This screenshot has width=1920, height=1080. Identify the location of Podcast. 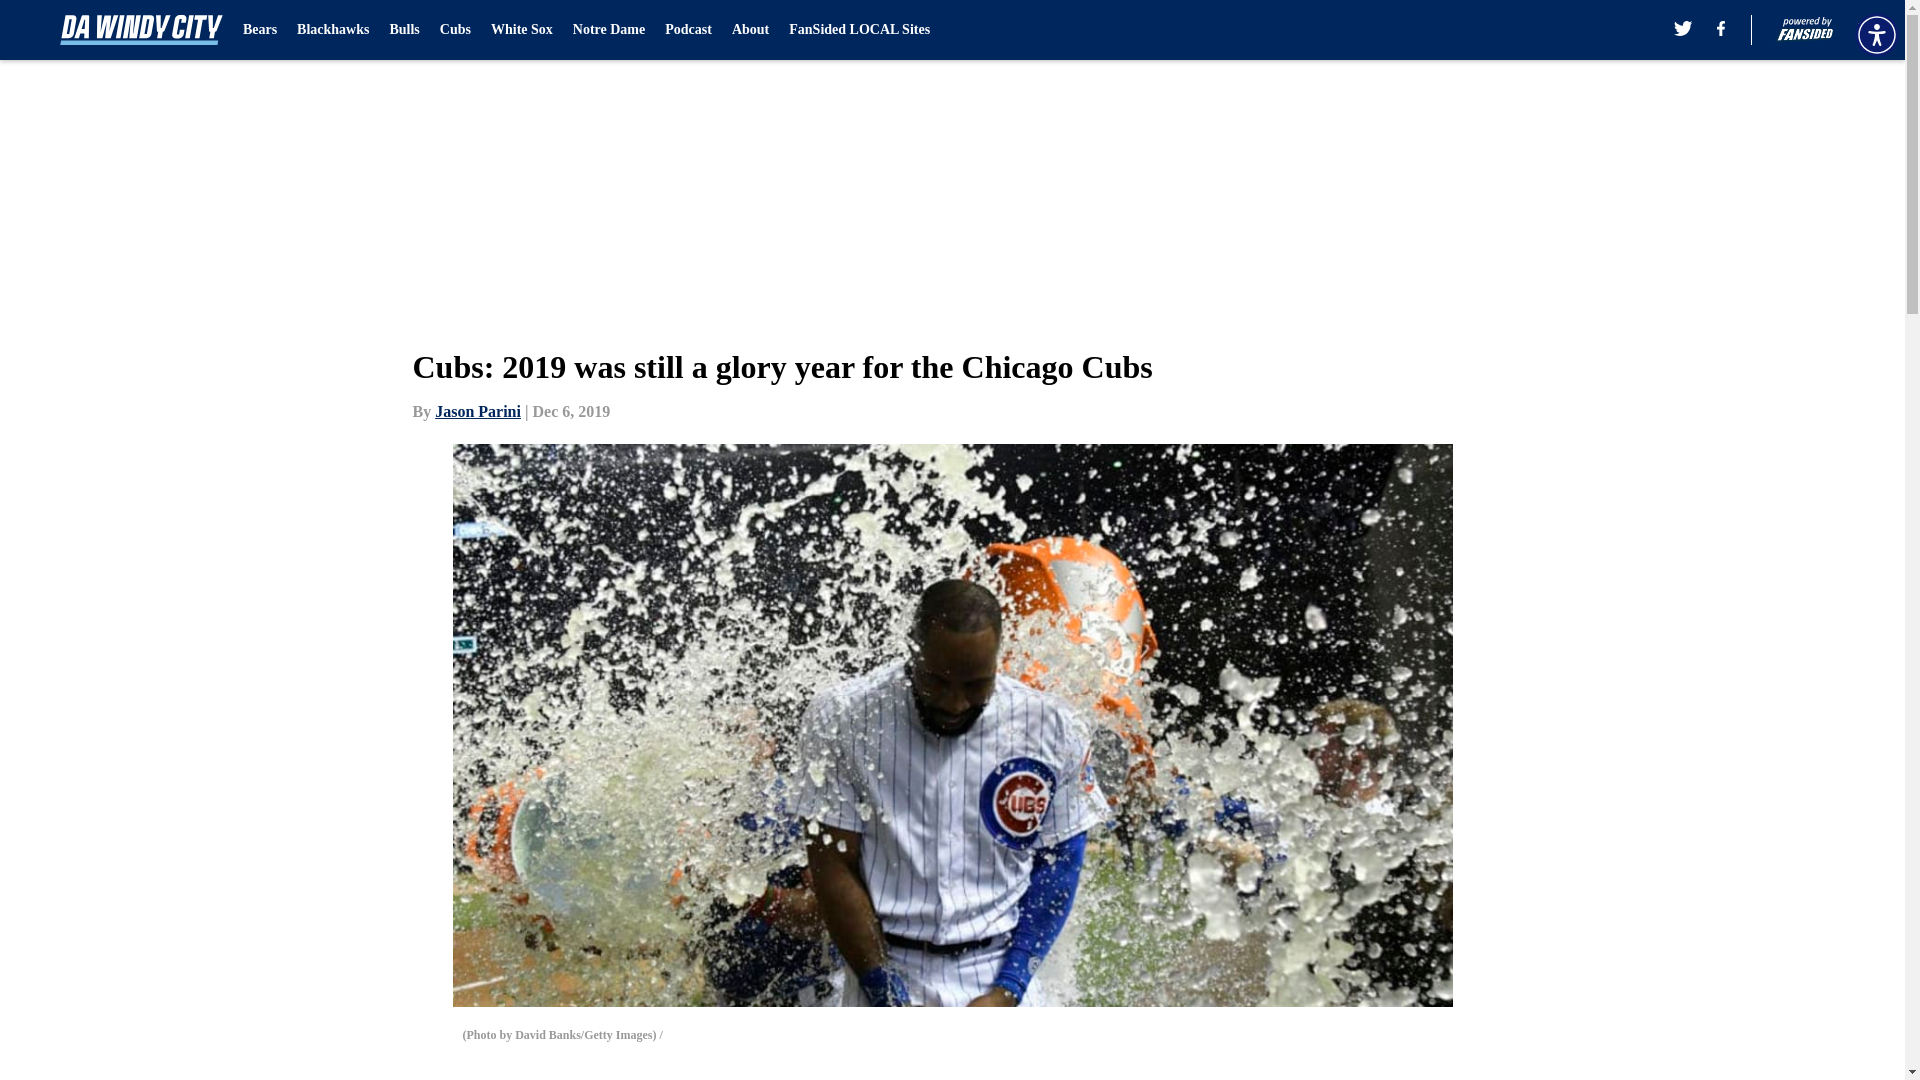
(688, 30).